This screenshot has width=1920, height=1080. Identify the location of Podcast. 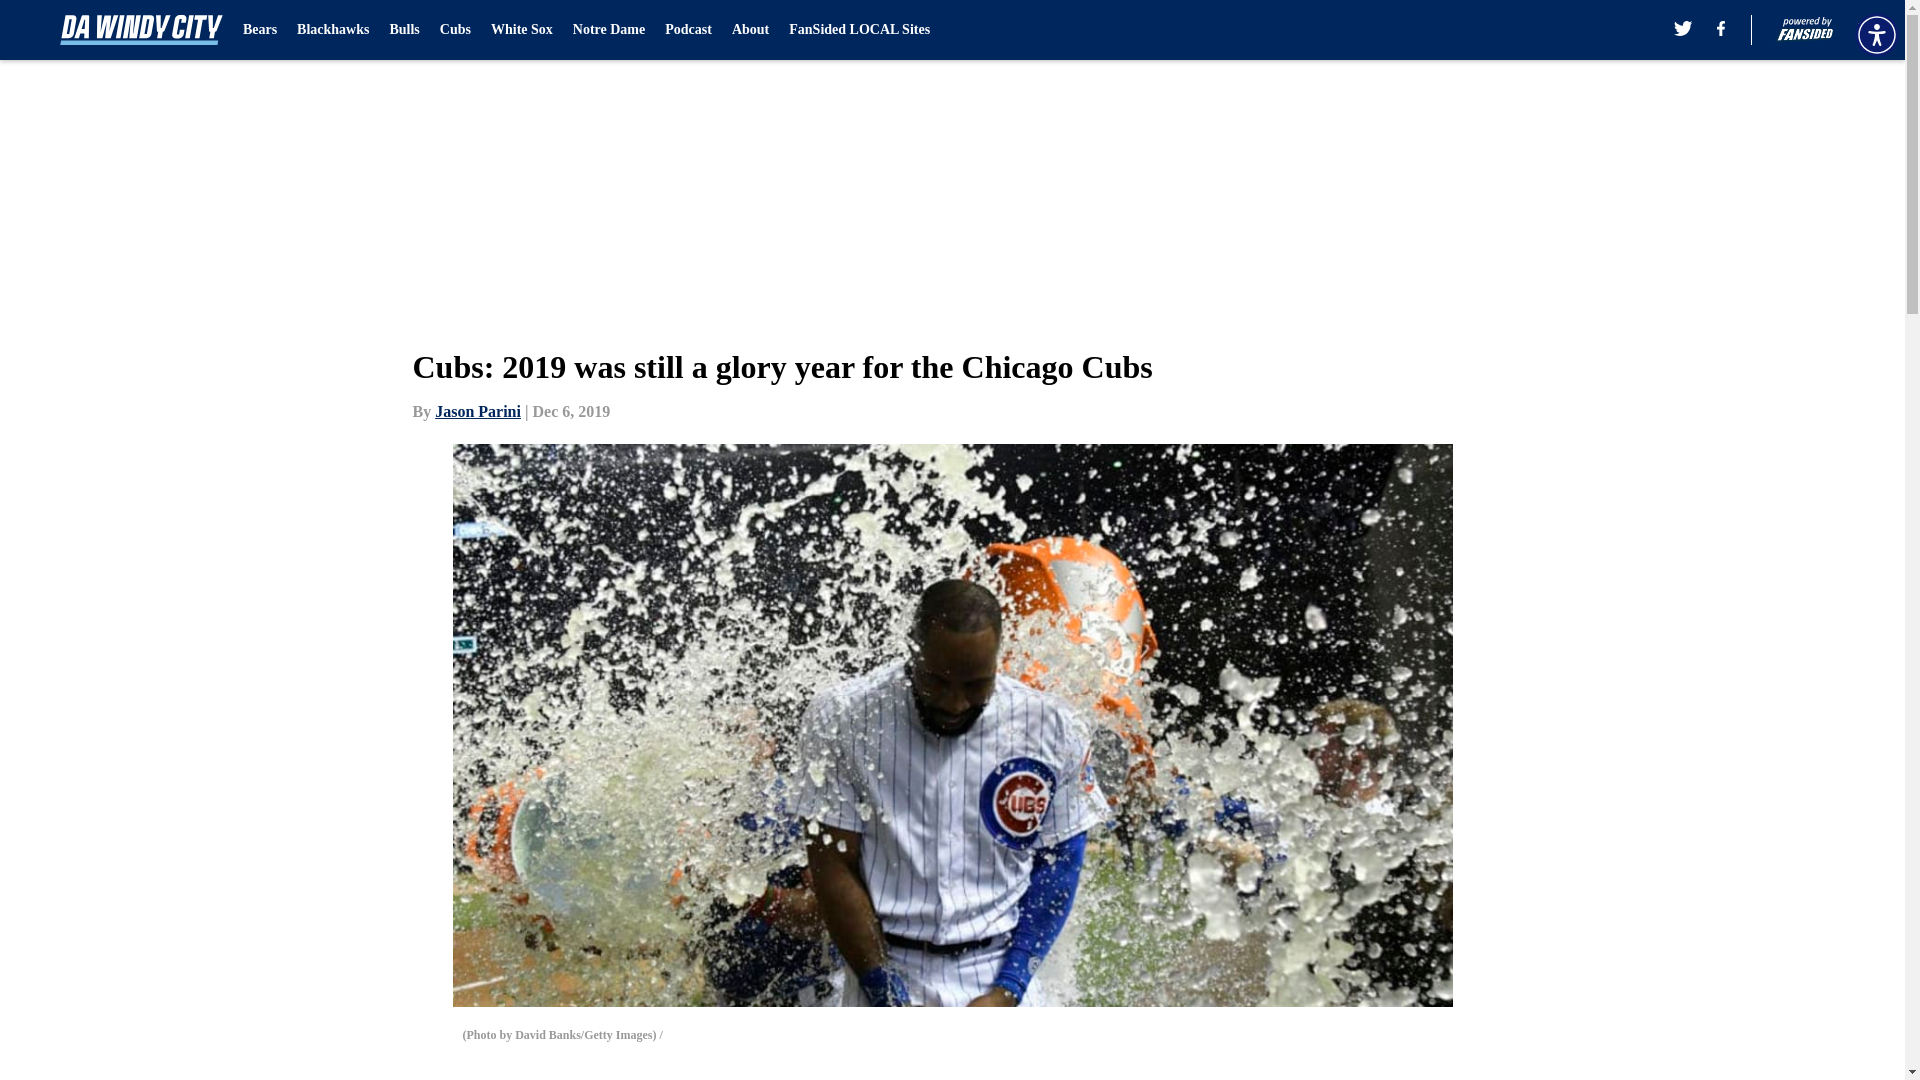
(688, 30).